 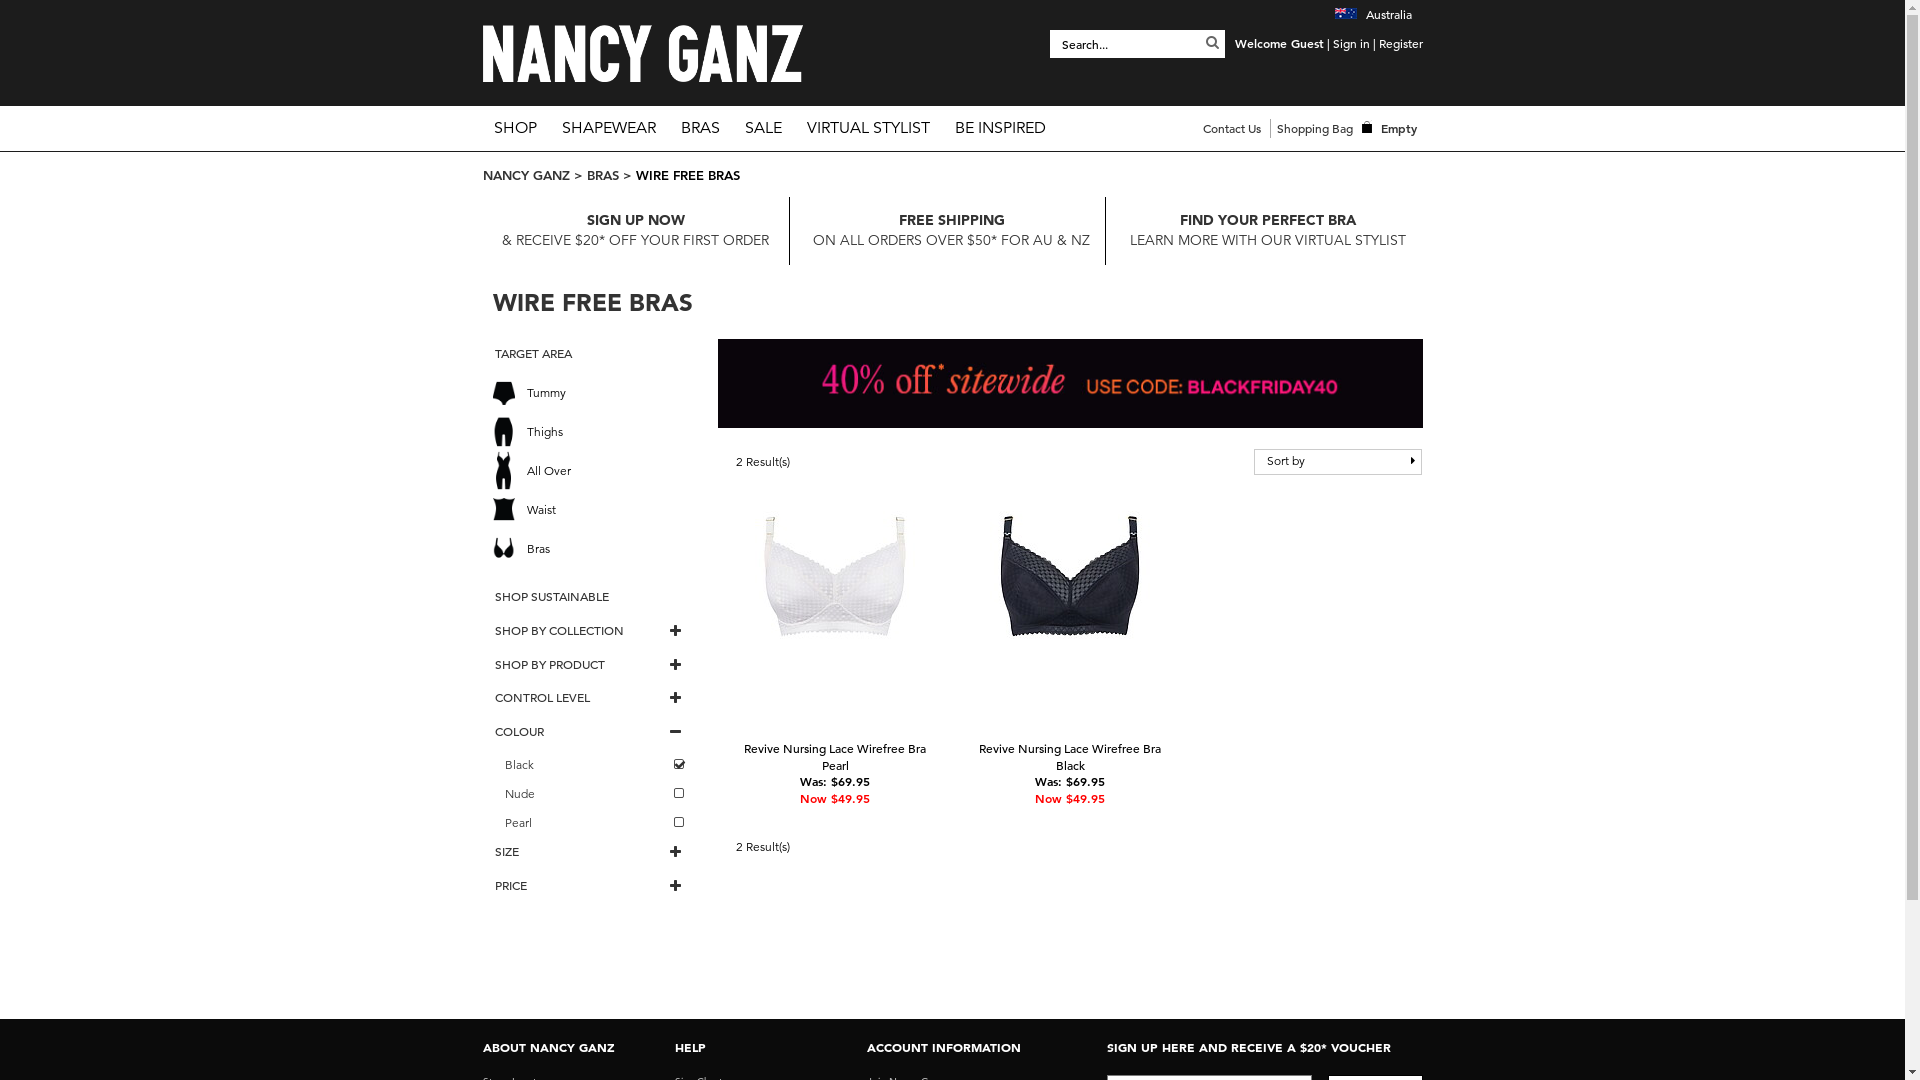 What do you see at coordinates (594, 470) in the screenshot?
I see `All Over` at bounding box center [594, 470].